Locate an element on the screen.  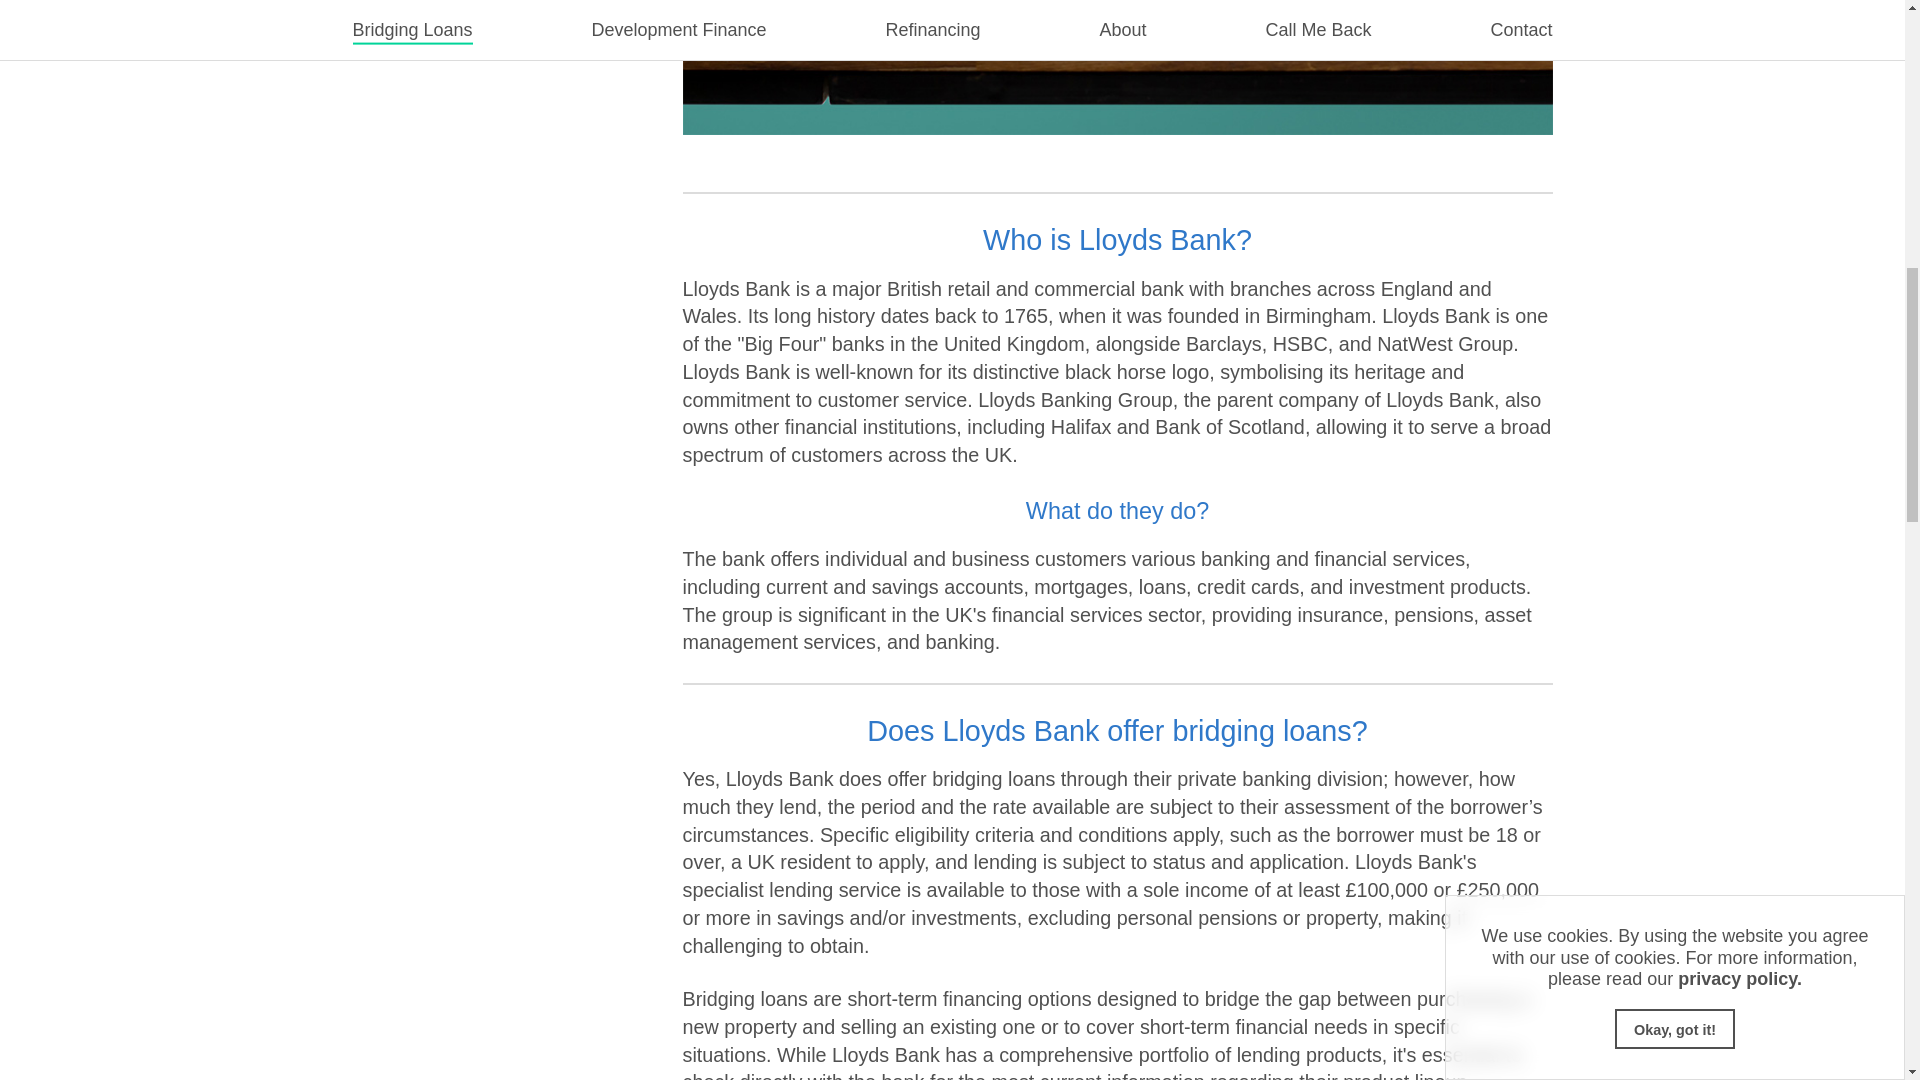
What are Lloyds Bank's bridging finance rates? is located at coordinates (1117, 1067).